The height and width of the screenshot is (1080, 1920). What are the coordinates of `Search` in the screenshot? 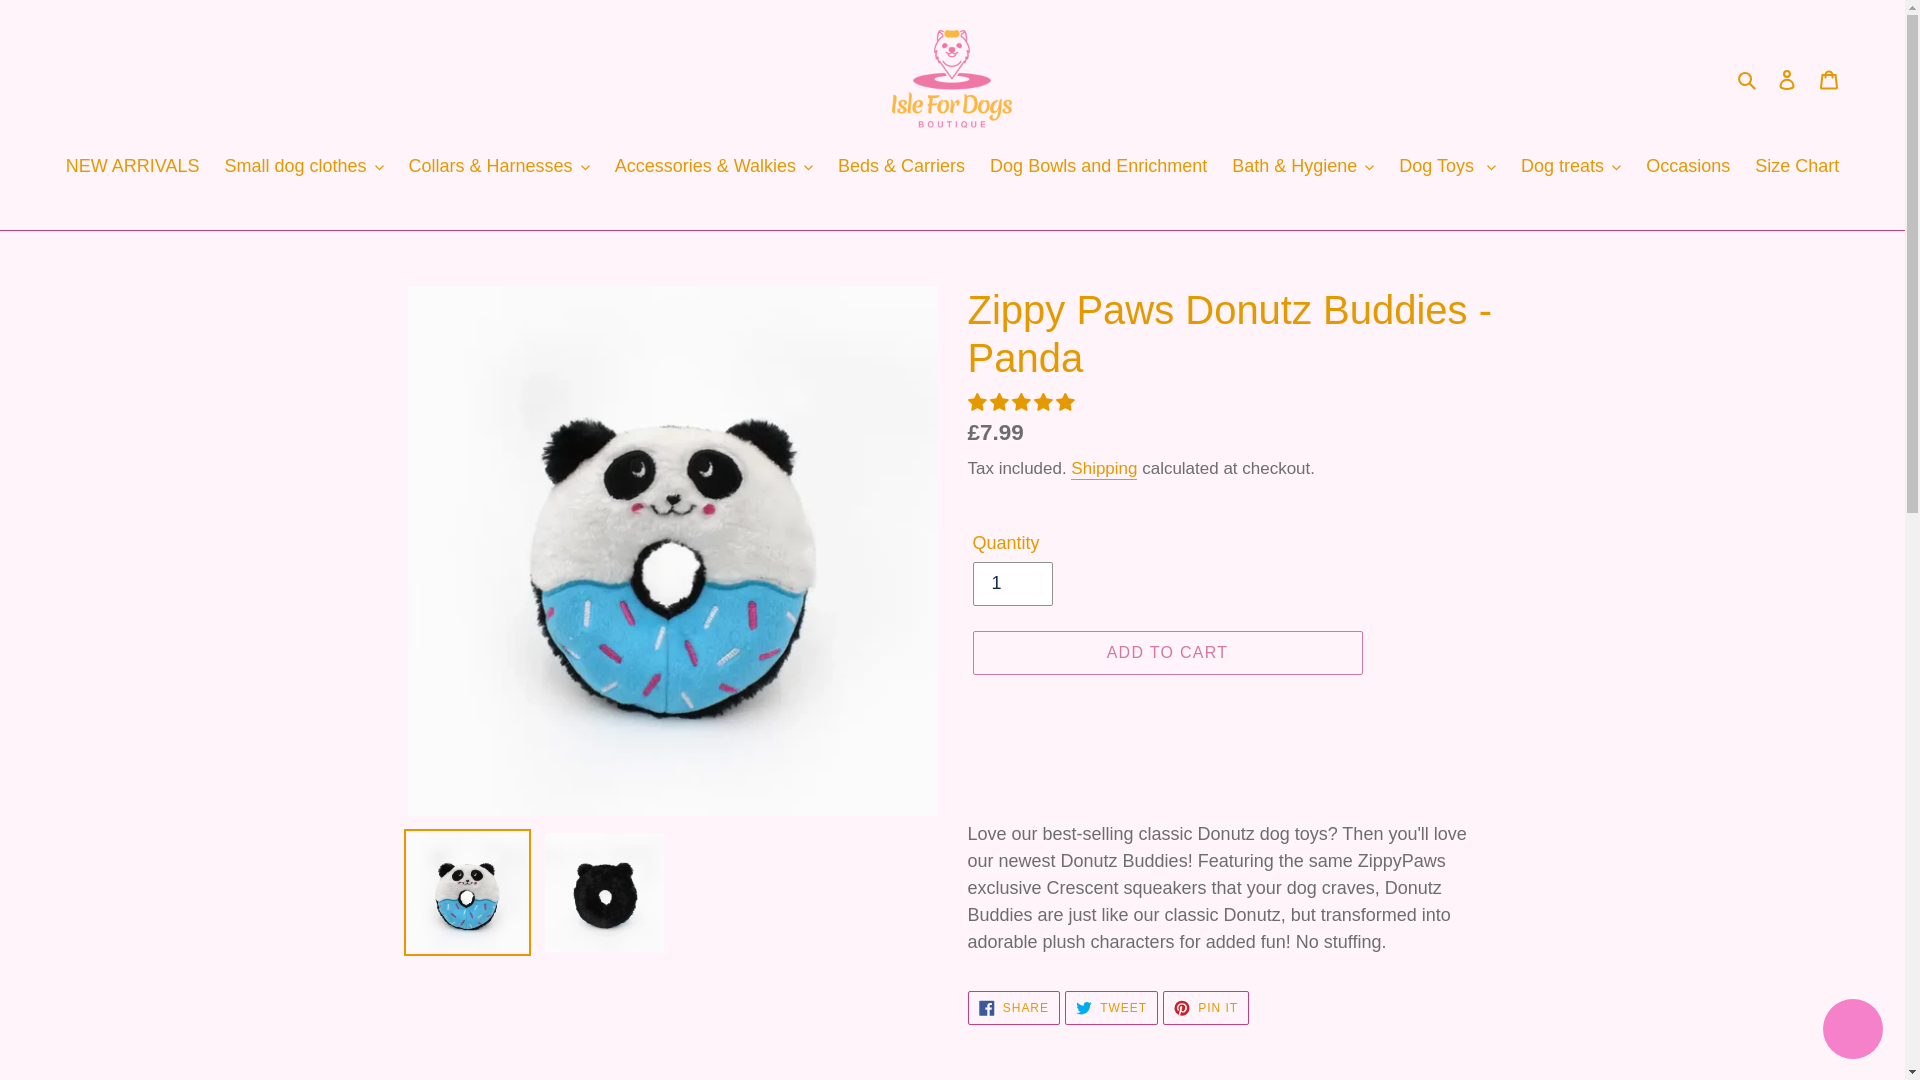 It's located at (1748, 78).